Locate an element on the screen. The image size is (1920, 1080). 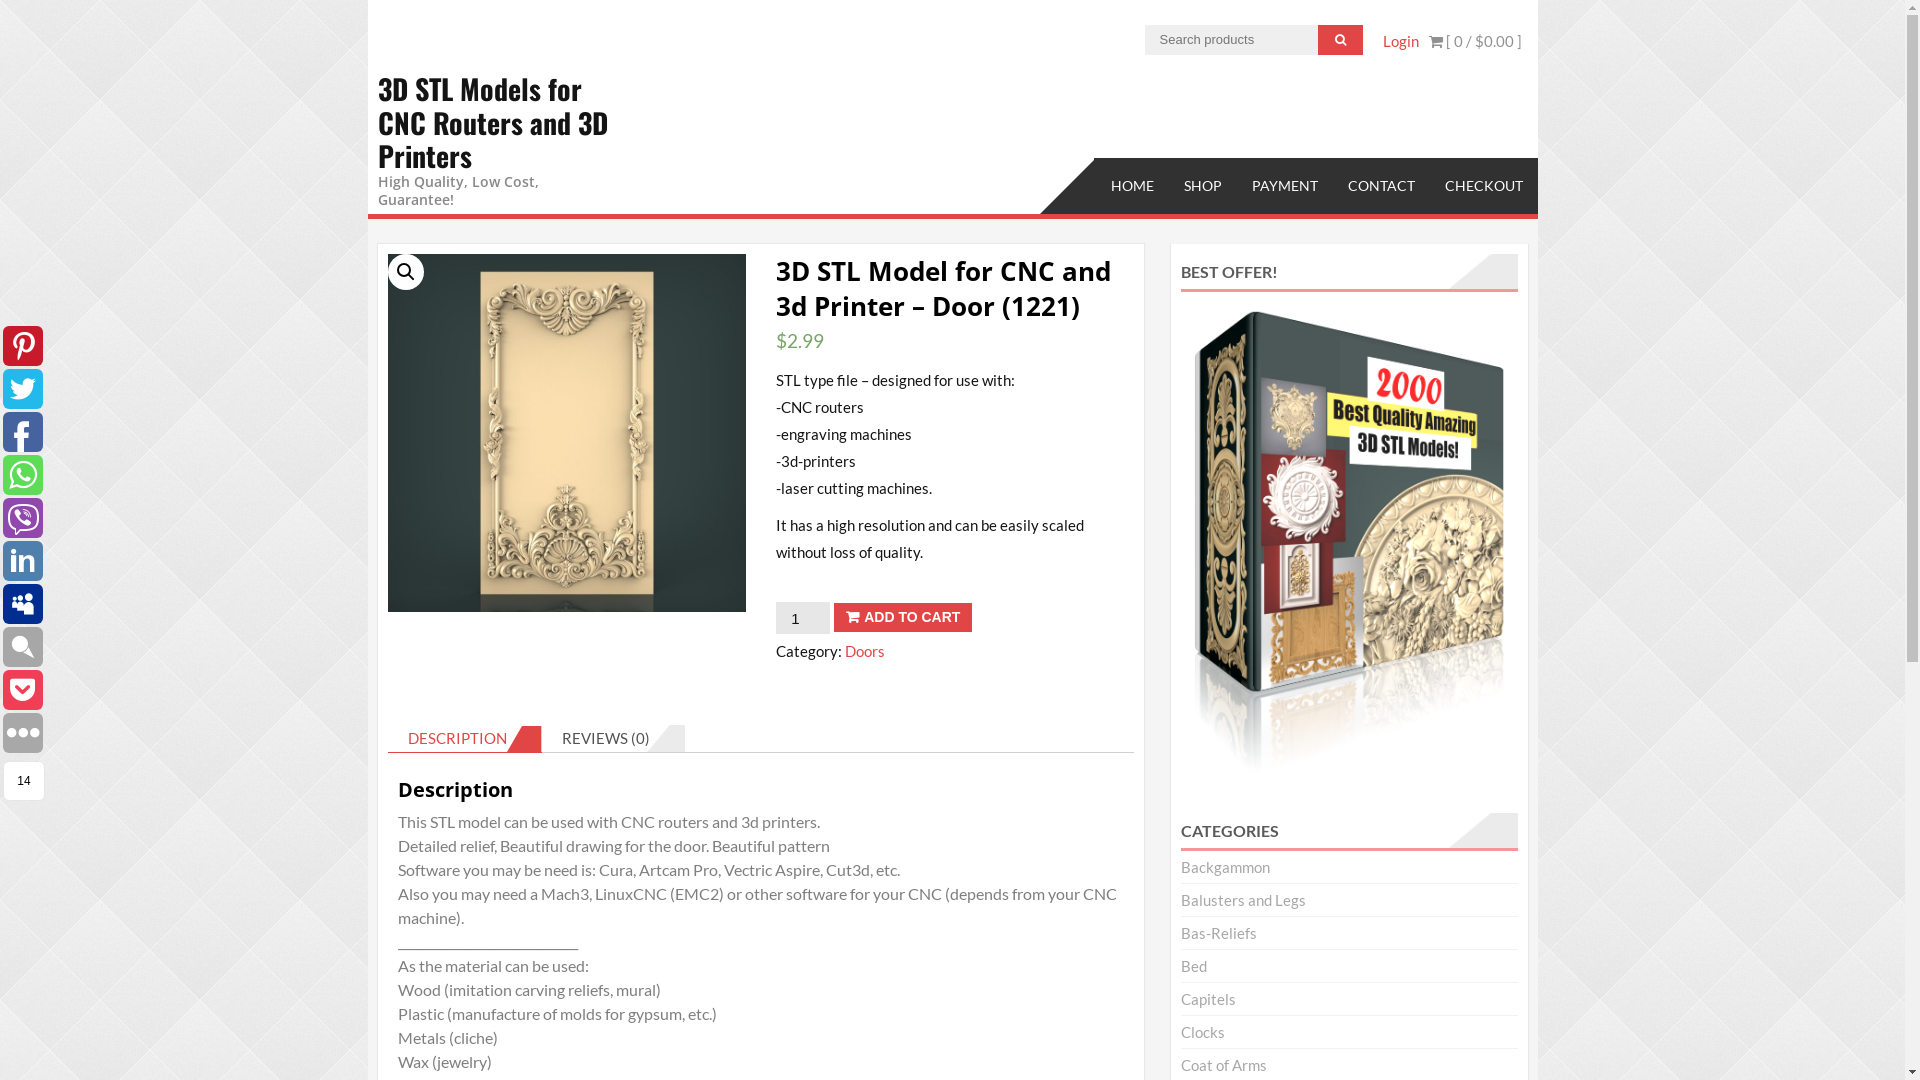
SHOP is located at coordinates (1202, 186).